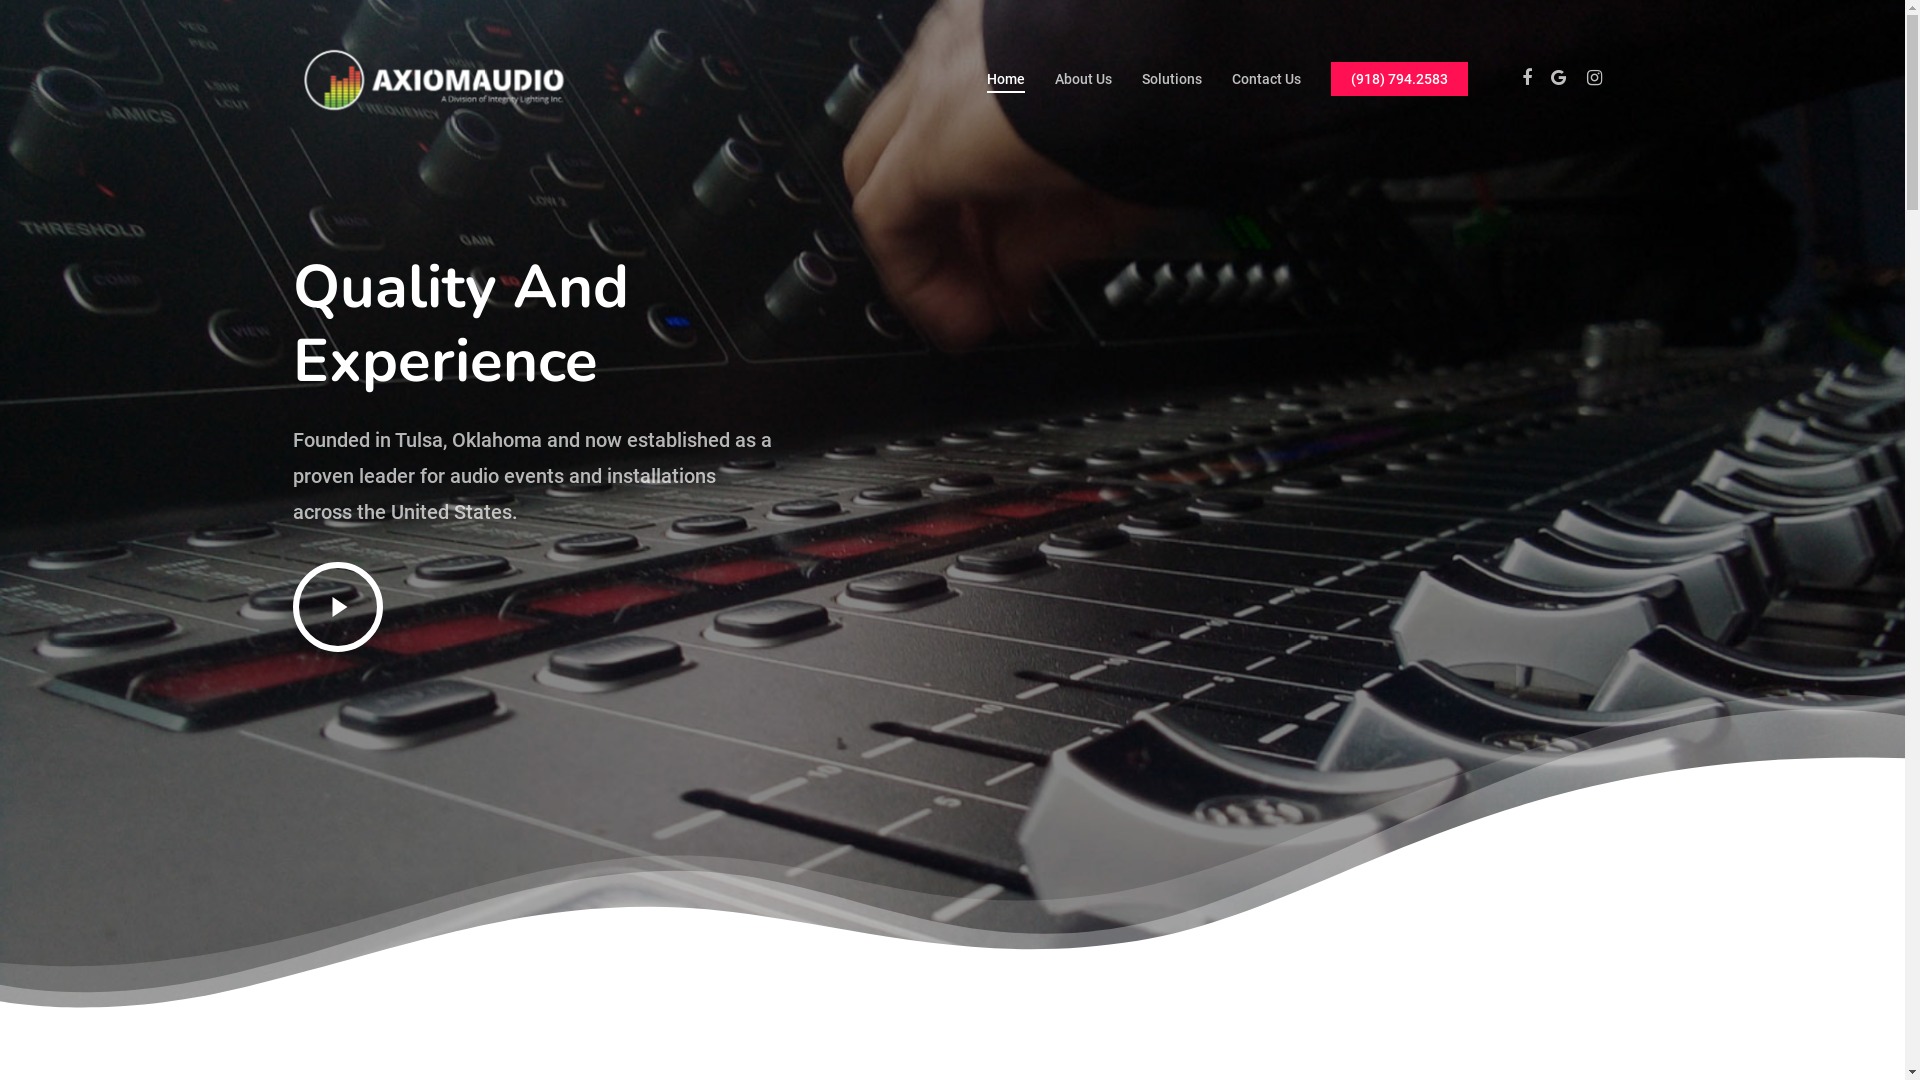  What do you see at coordinates (953, 935) in the screenshot?
I see `google-plus` at bounding box center [953, 935].